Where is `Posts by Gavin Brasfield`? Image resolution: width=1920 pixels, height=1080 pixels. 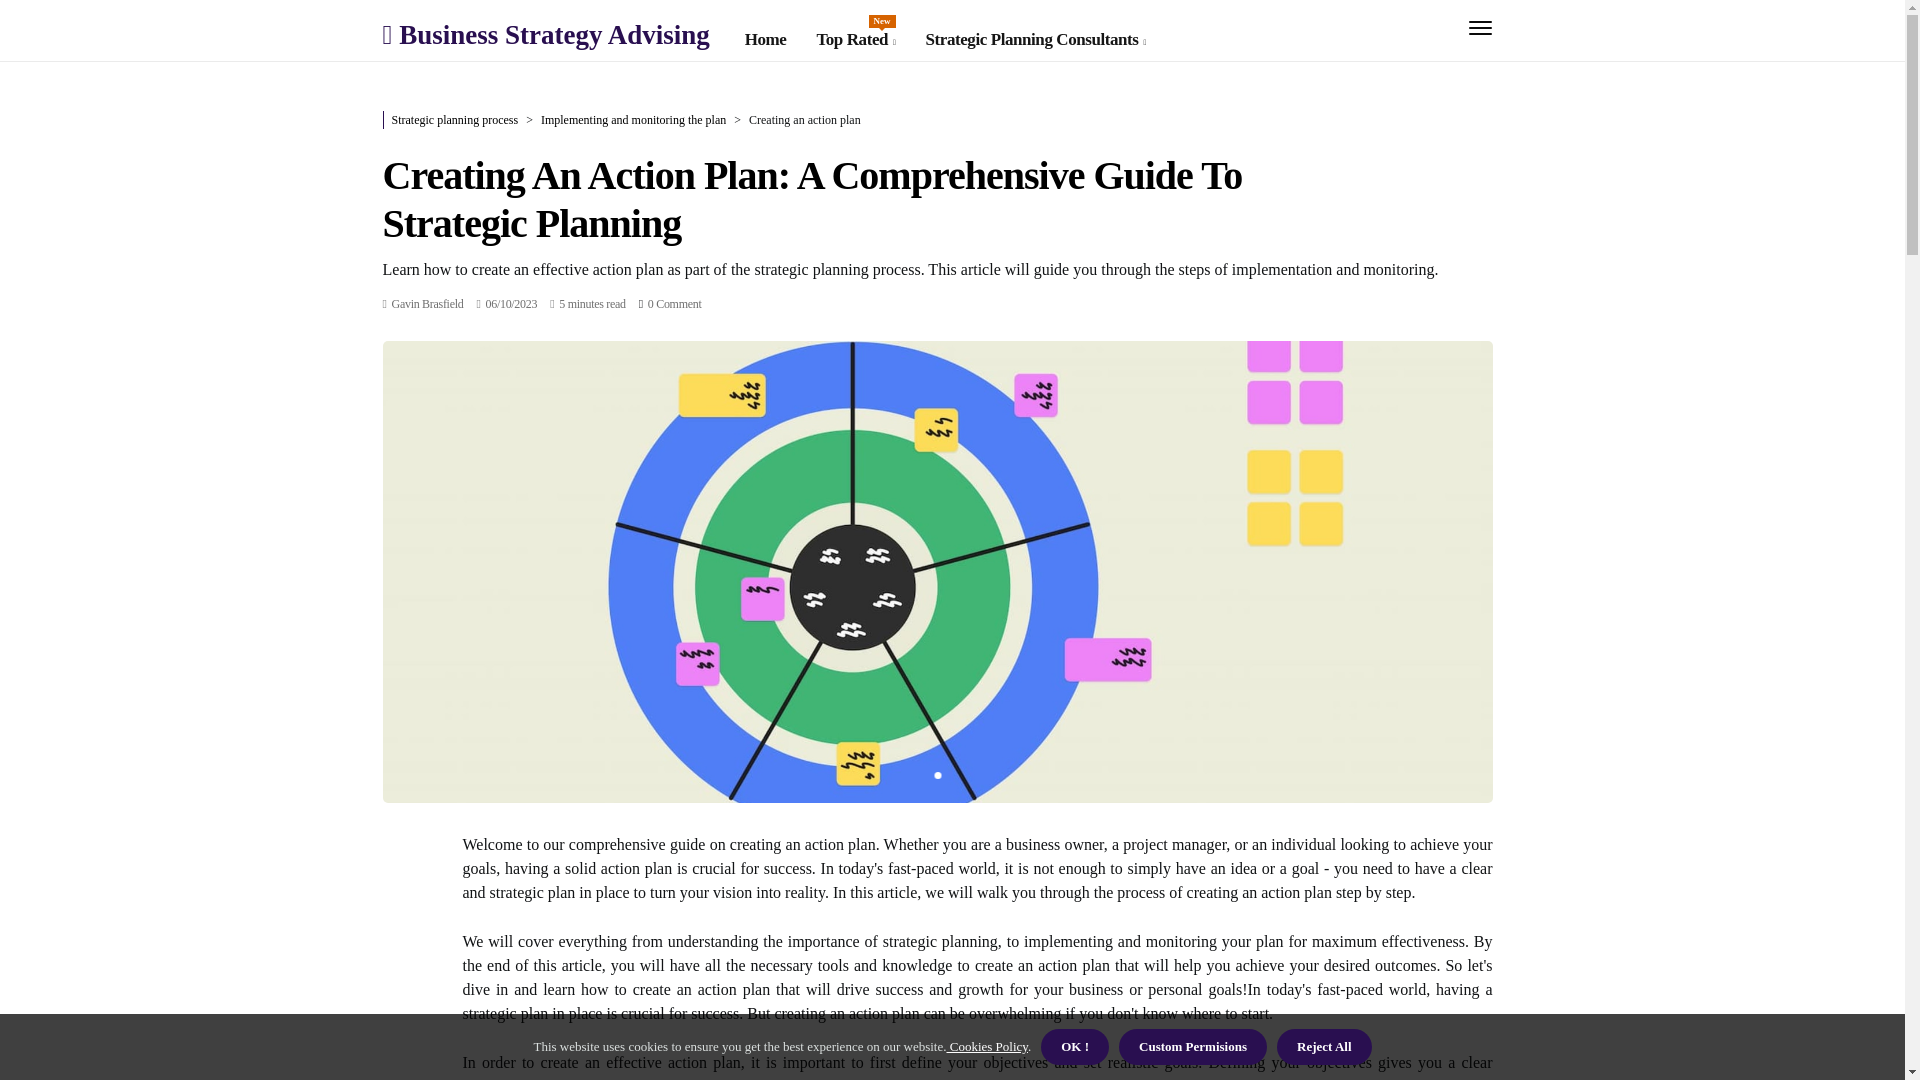
Posts by Gavin Brasfield is located at coordinates (855, 40).